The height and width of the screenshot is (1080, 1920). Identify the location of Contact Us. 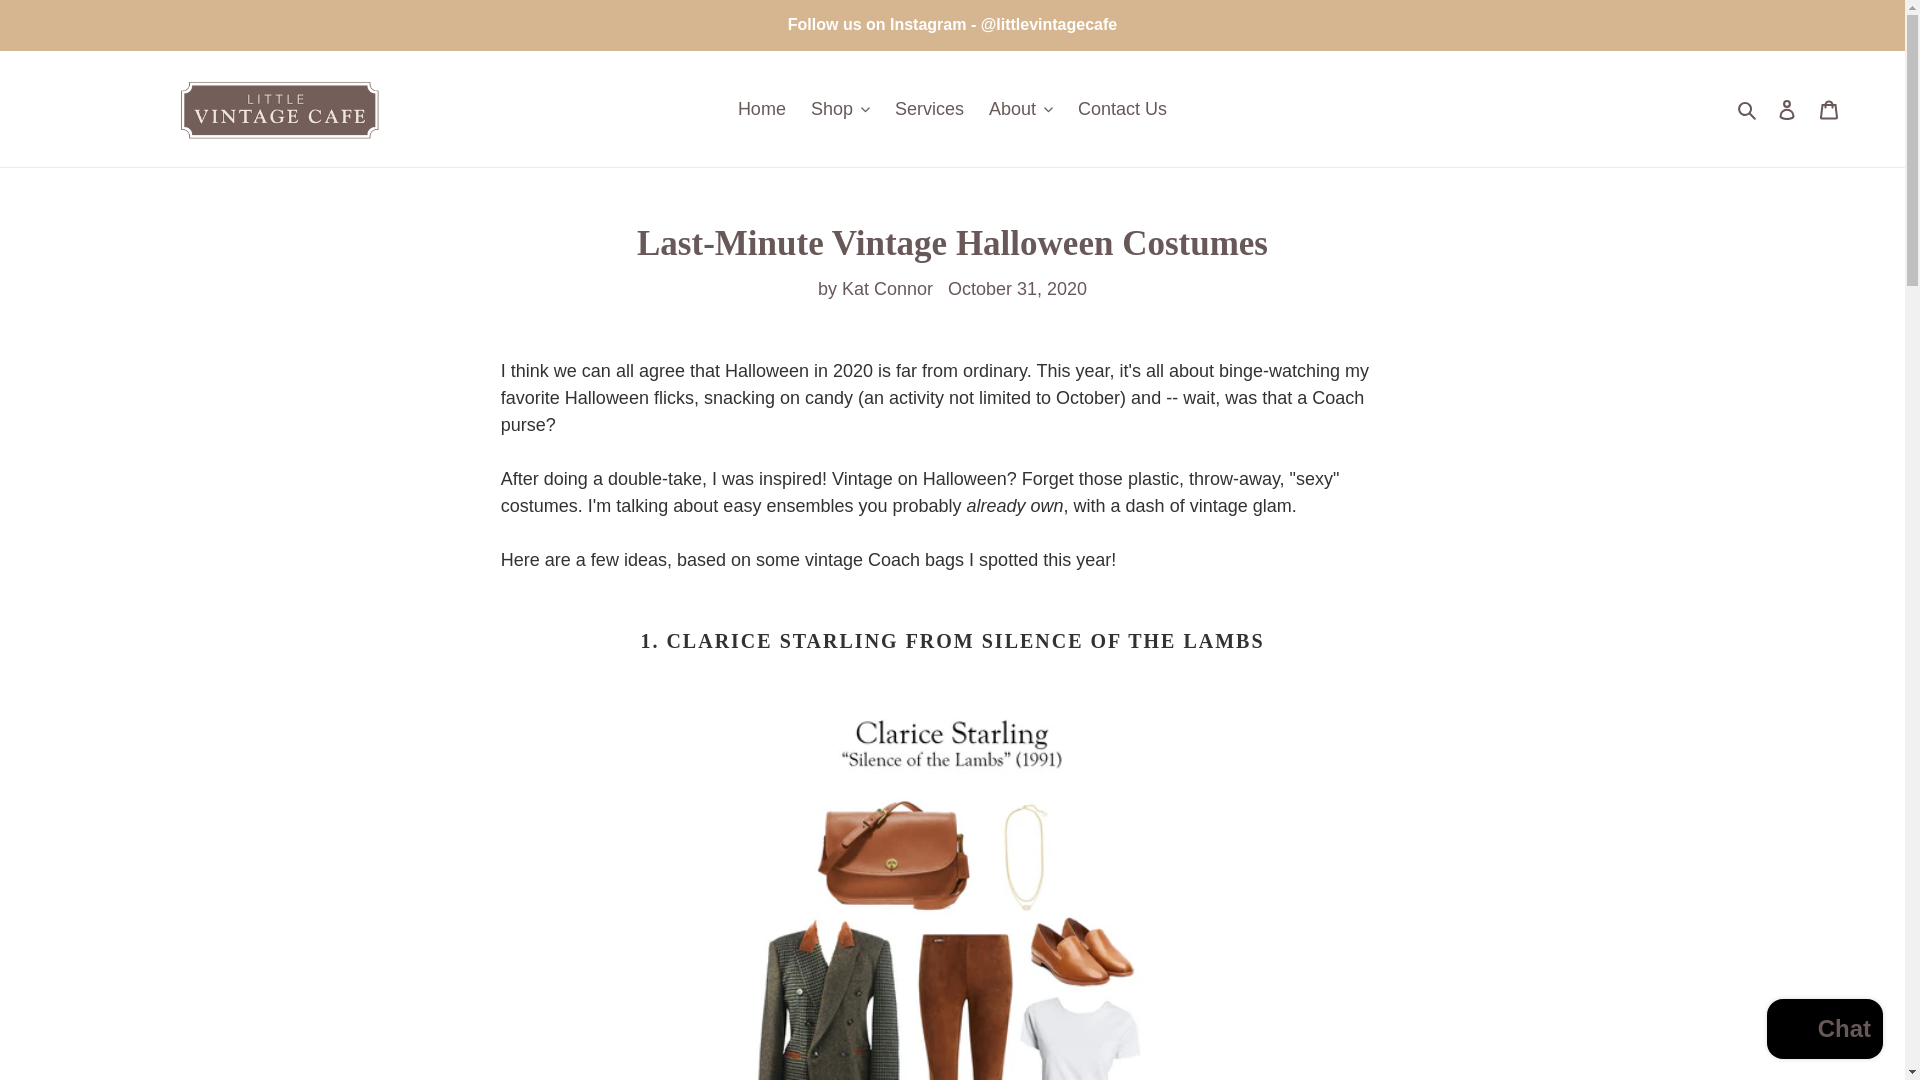
(1122, 108).